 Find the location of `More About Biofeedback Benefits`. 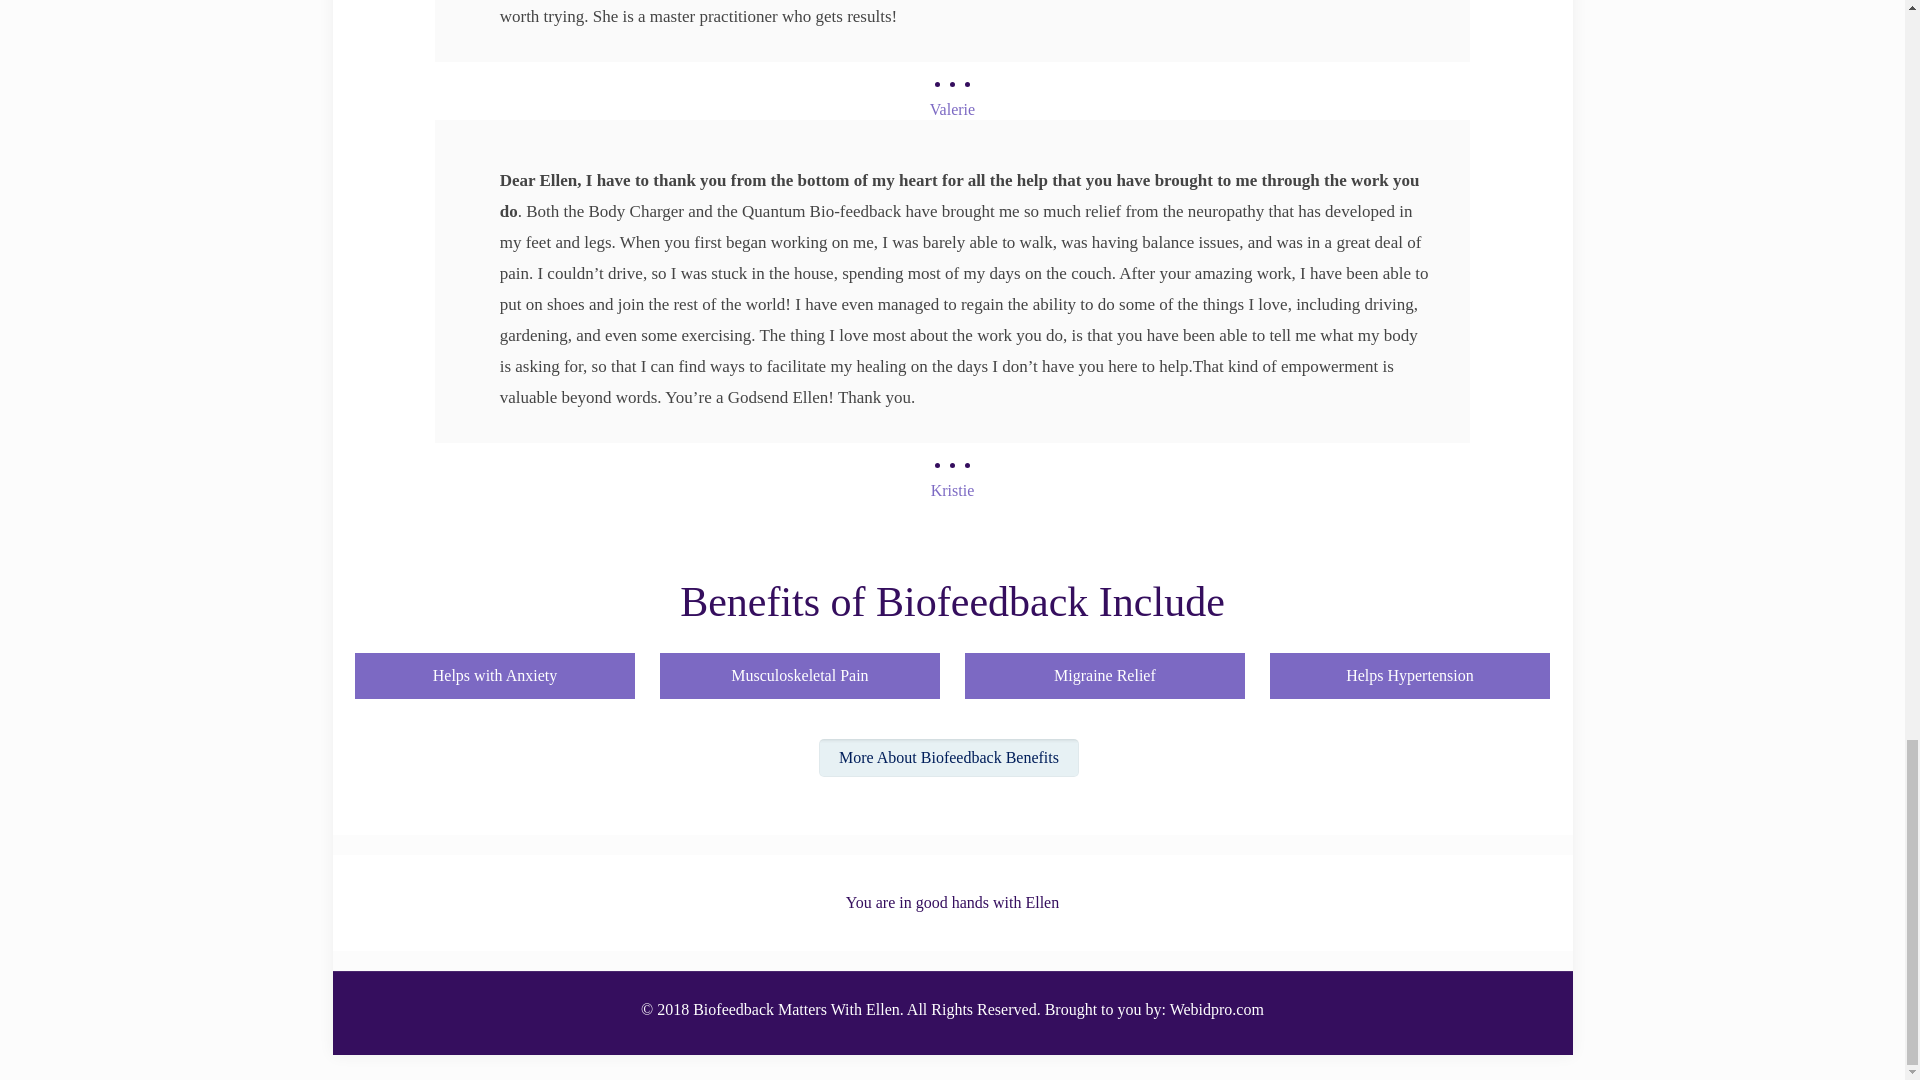

More About Biofeedback Benefits is located at coordinates (949, 757).